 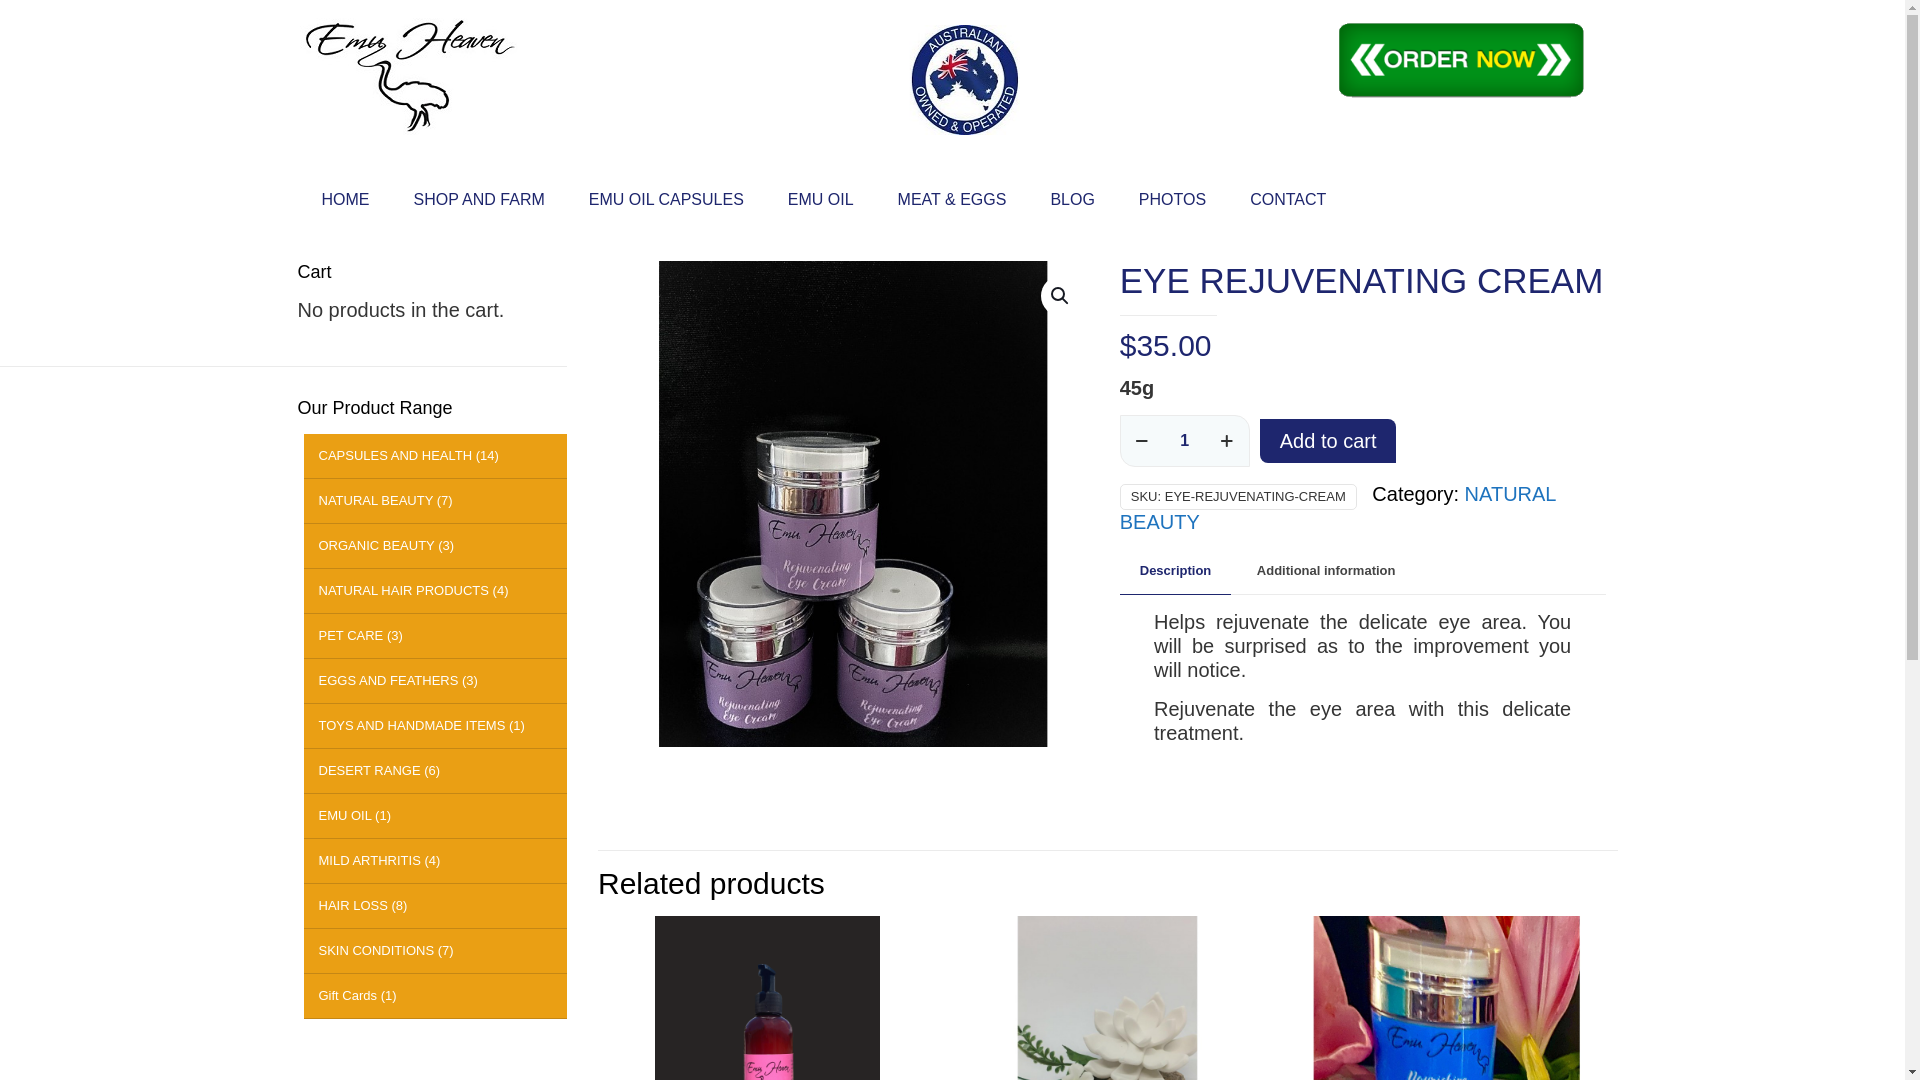 What do you see at coordinates (436, 862) in the screenshot?
I see `MILD ARTHRITIS (4)` at bounding box center [436, 862].